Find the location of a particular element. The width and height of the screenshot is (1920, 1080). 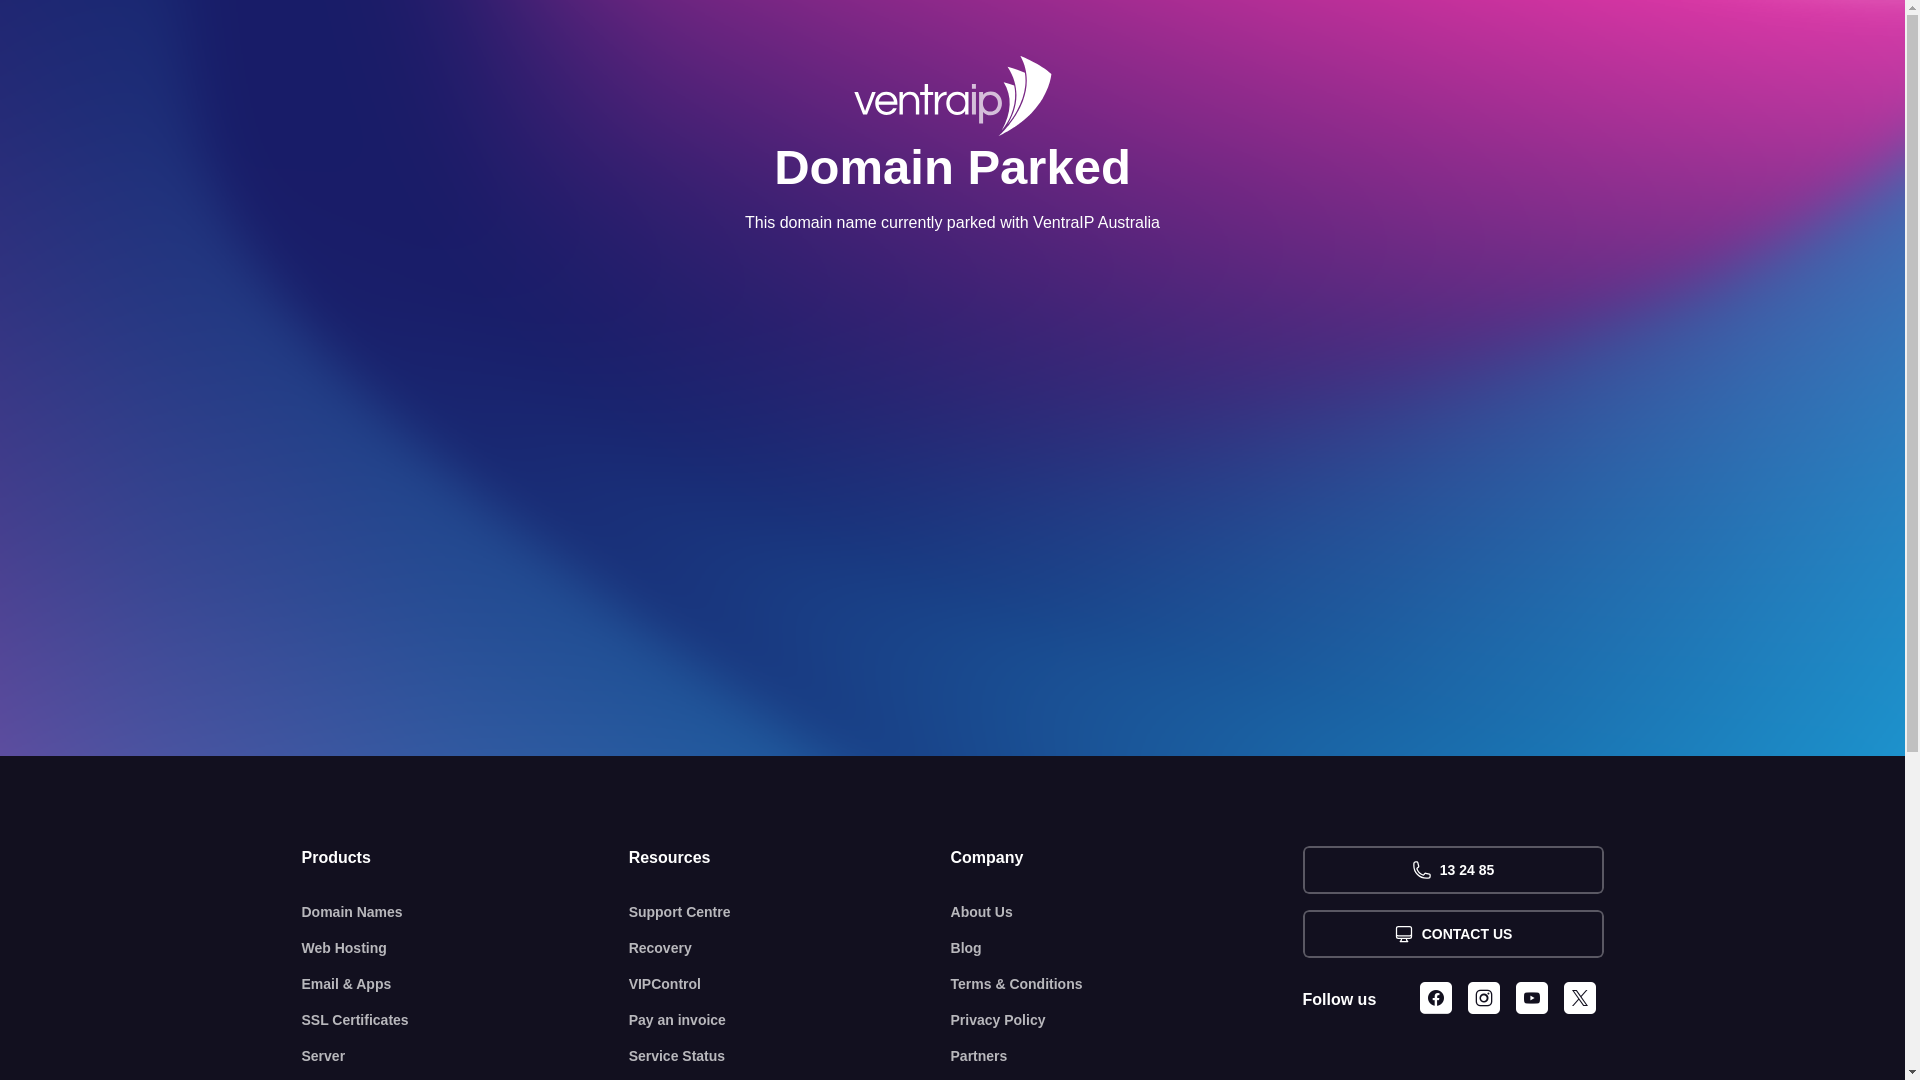

SSL Certificates is located at coordinates (466, 1020).